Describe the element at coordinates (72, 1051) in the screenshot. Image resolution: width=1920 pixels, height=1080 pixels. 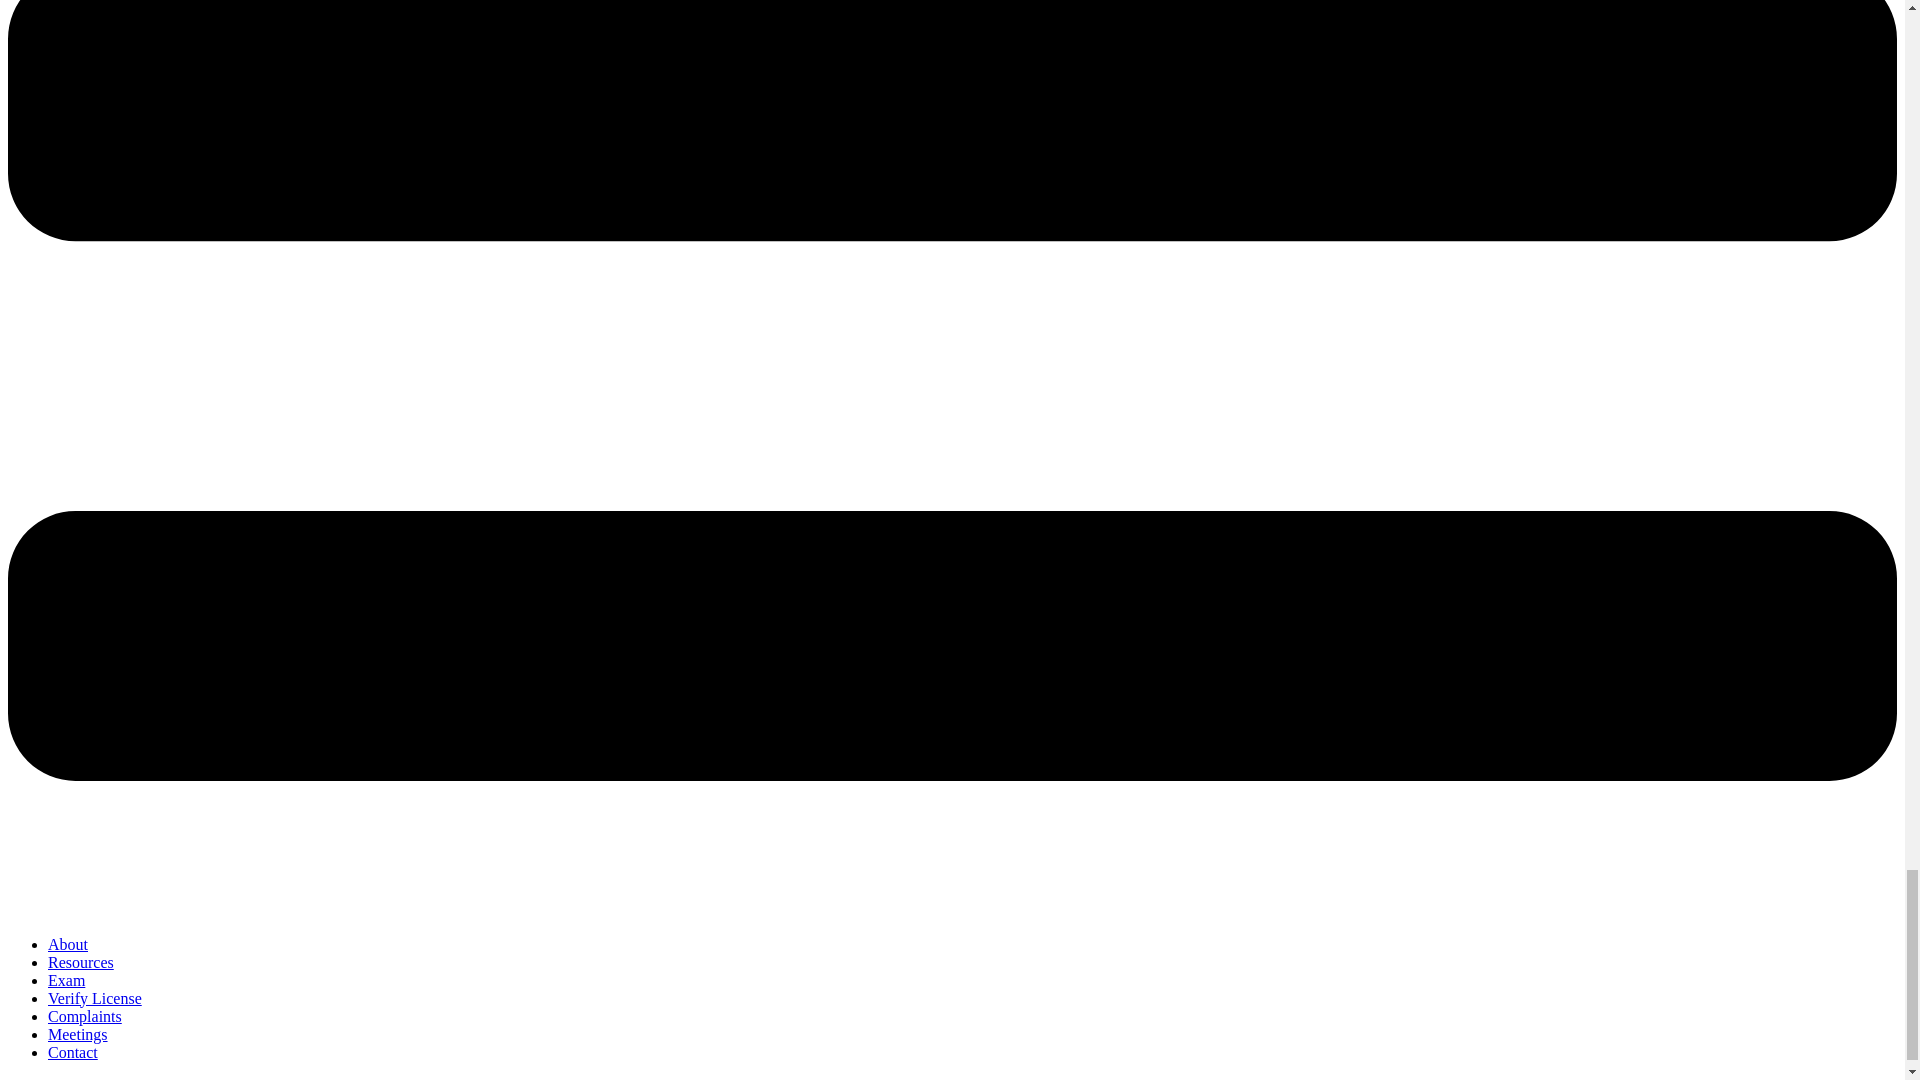
I see `Contact` at that location.